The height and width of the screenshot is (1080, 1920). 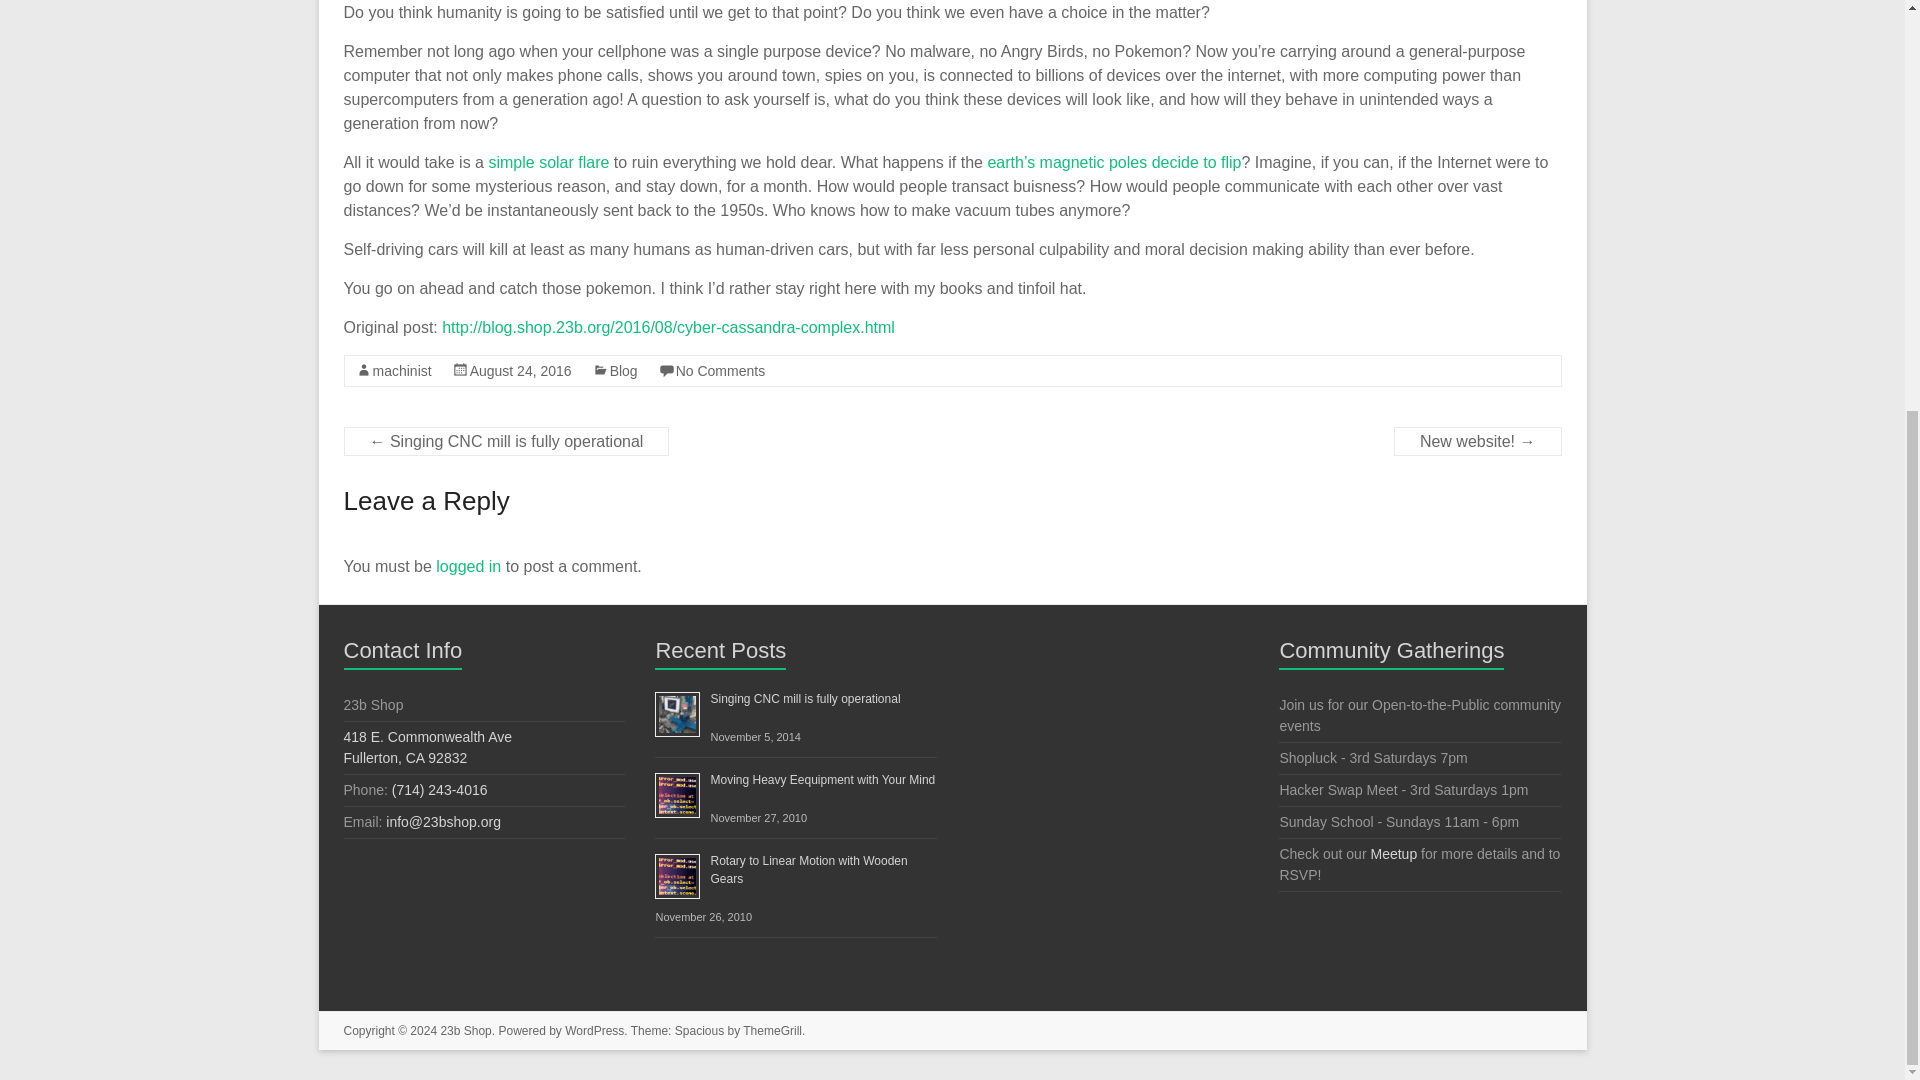 What do you see at coordinates (805, 699) in the screenshot?
I see `Rotary to Linear Motion with Wooden Gears` at bounding box center [805, 699].